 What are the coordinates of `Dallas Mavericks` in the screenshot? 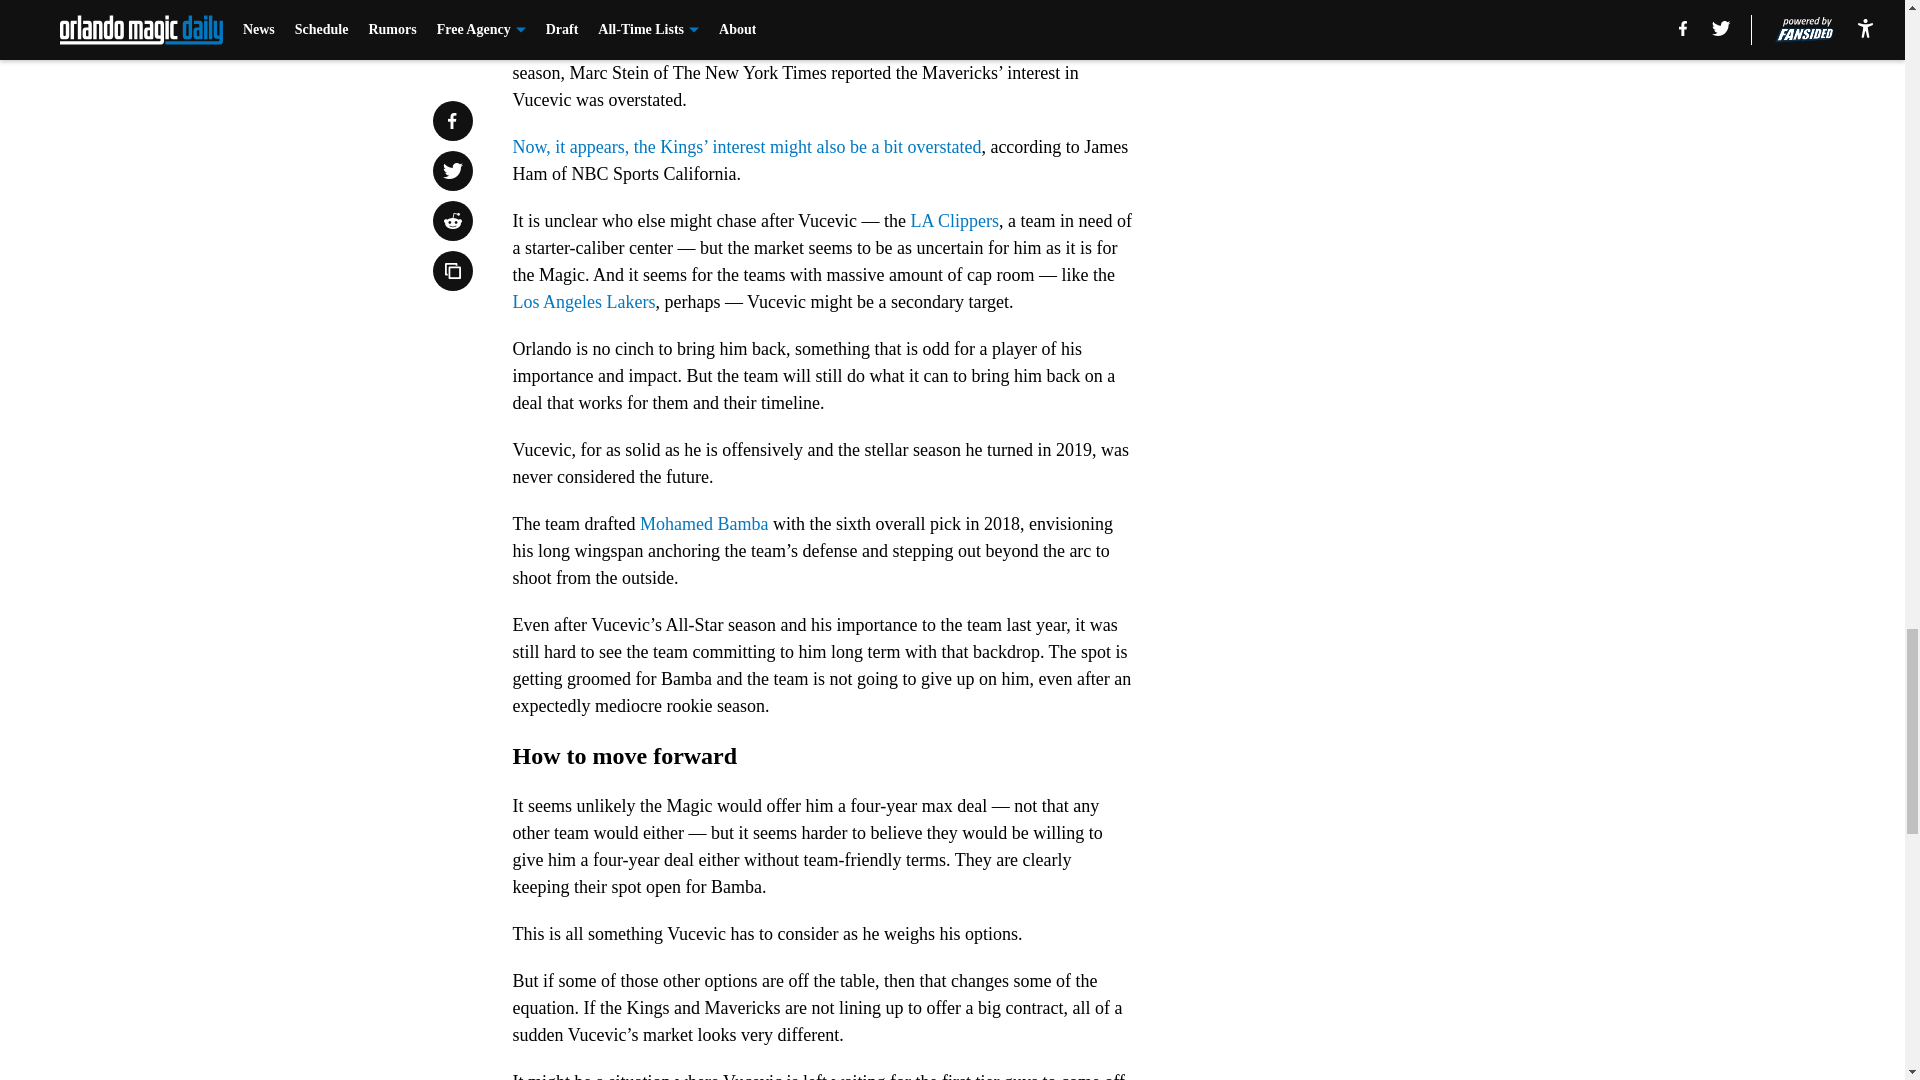 It's located at (954, 18).